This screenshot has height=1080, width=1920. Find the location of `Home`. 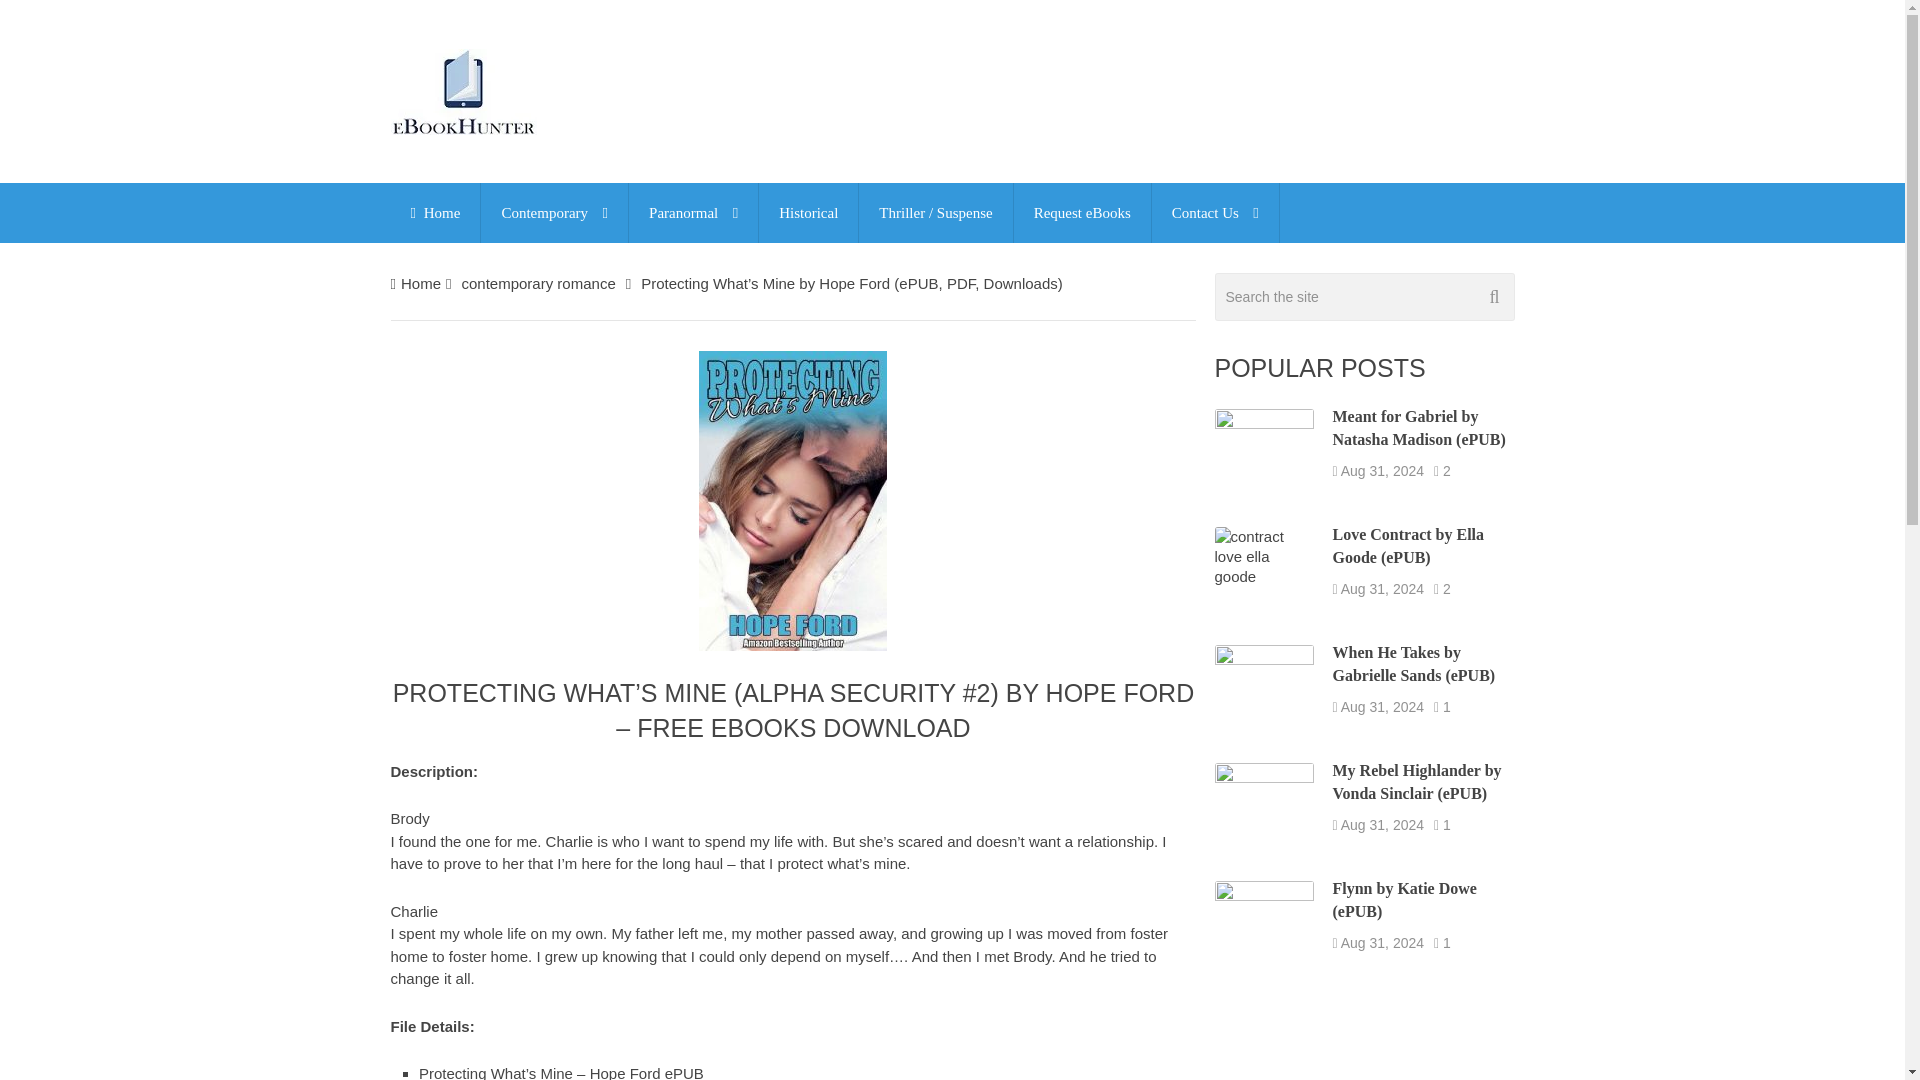

Home is located at coordinates (434, 212).